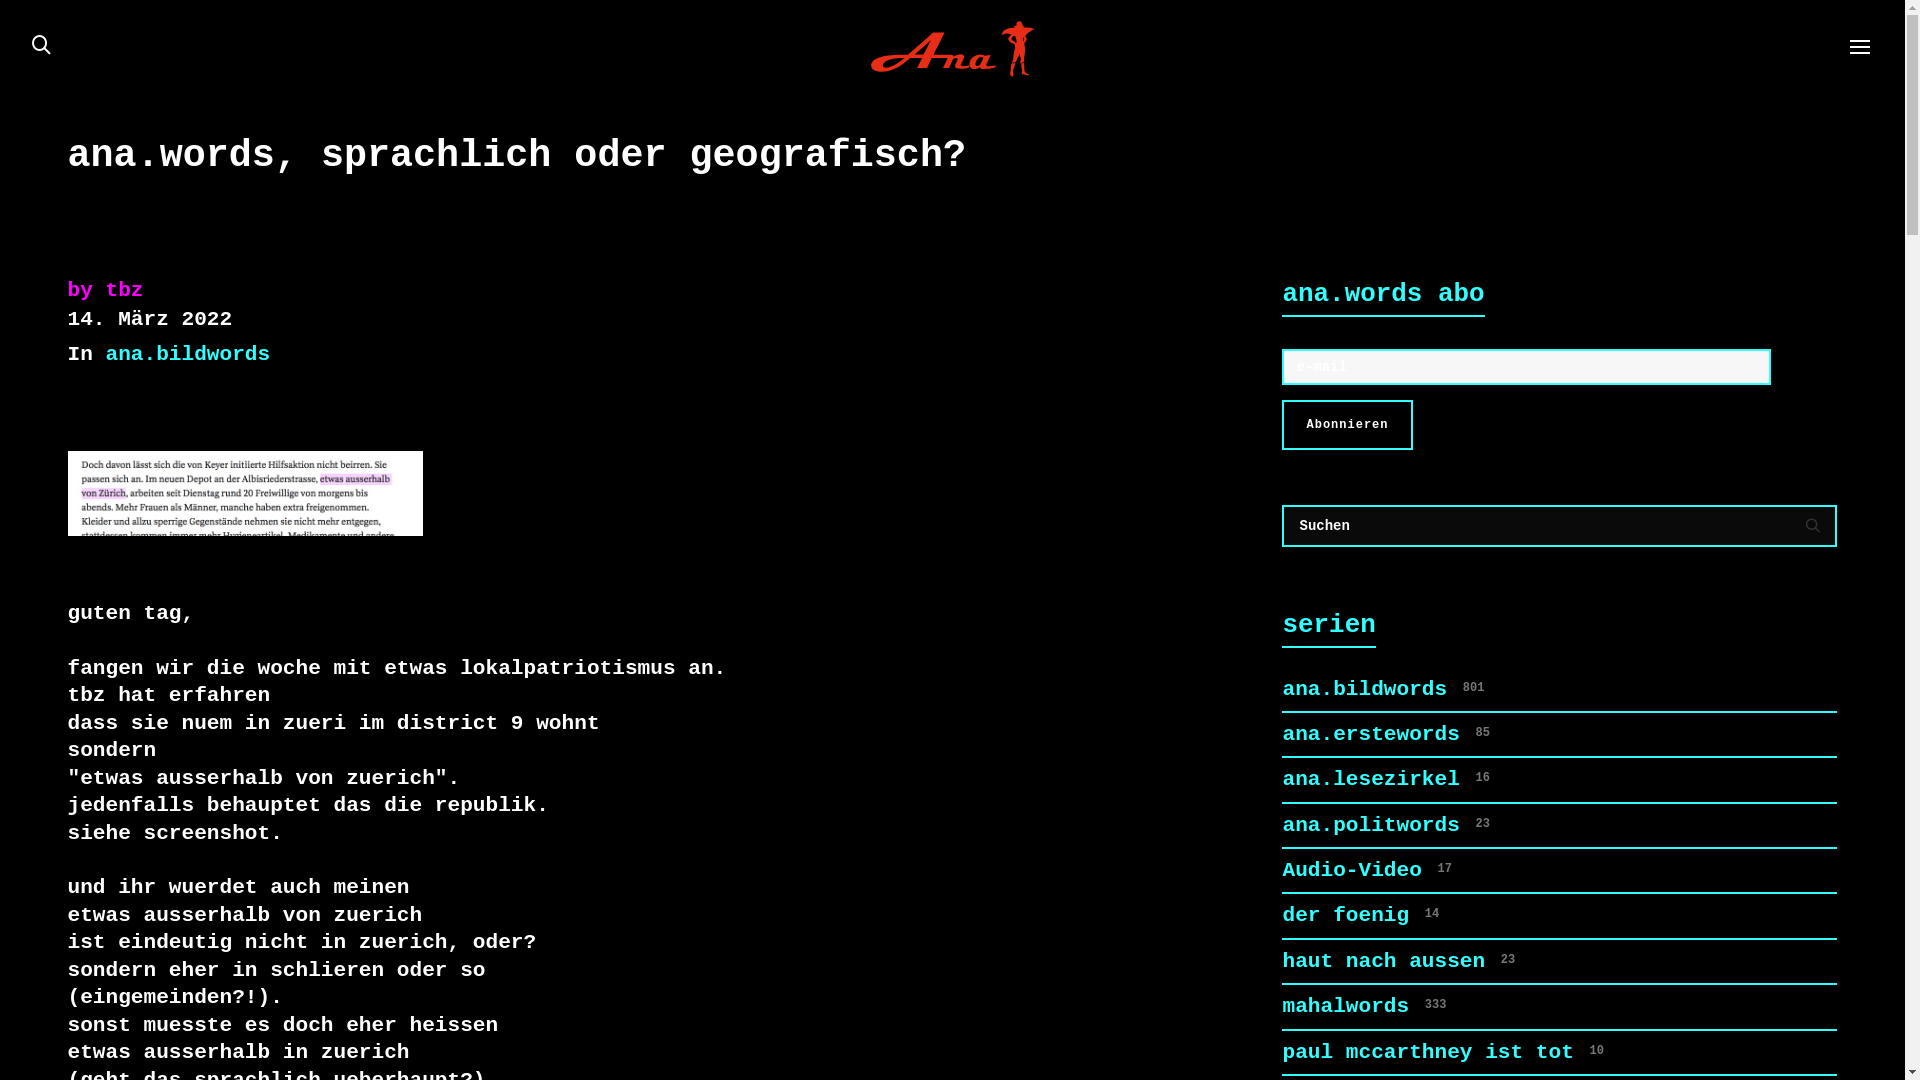  Describe the element at coordinates (188, 354) in the screenshot. I see `ana.bildwords` at that location.